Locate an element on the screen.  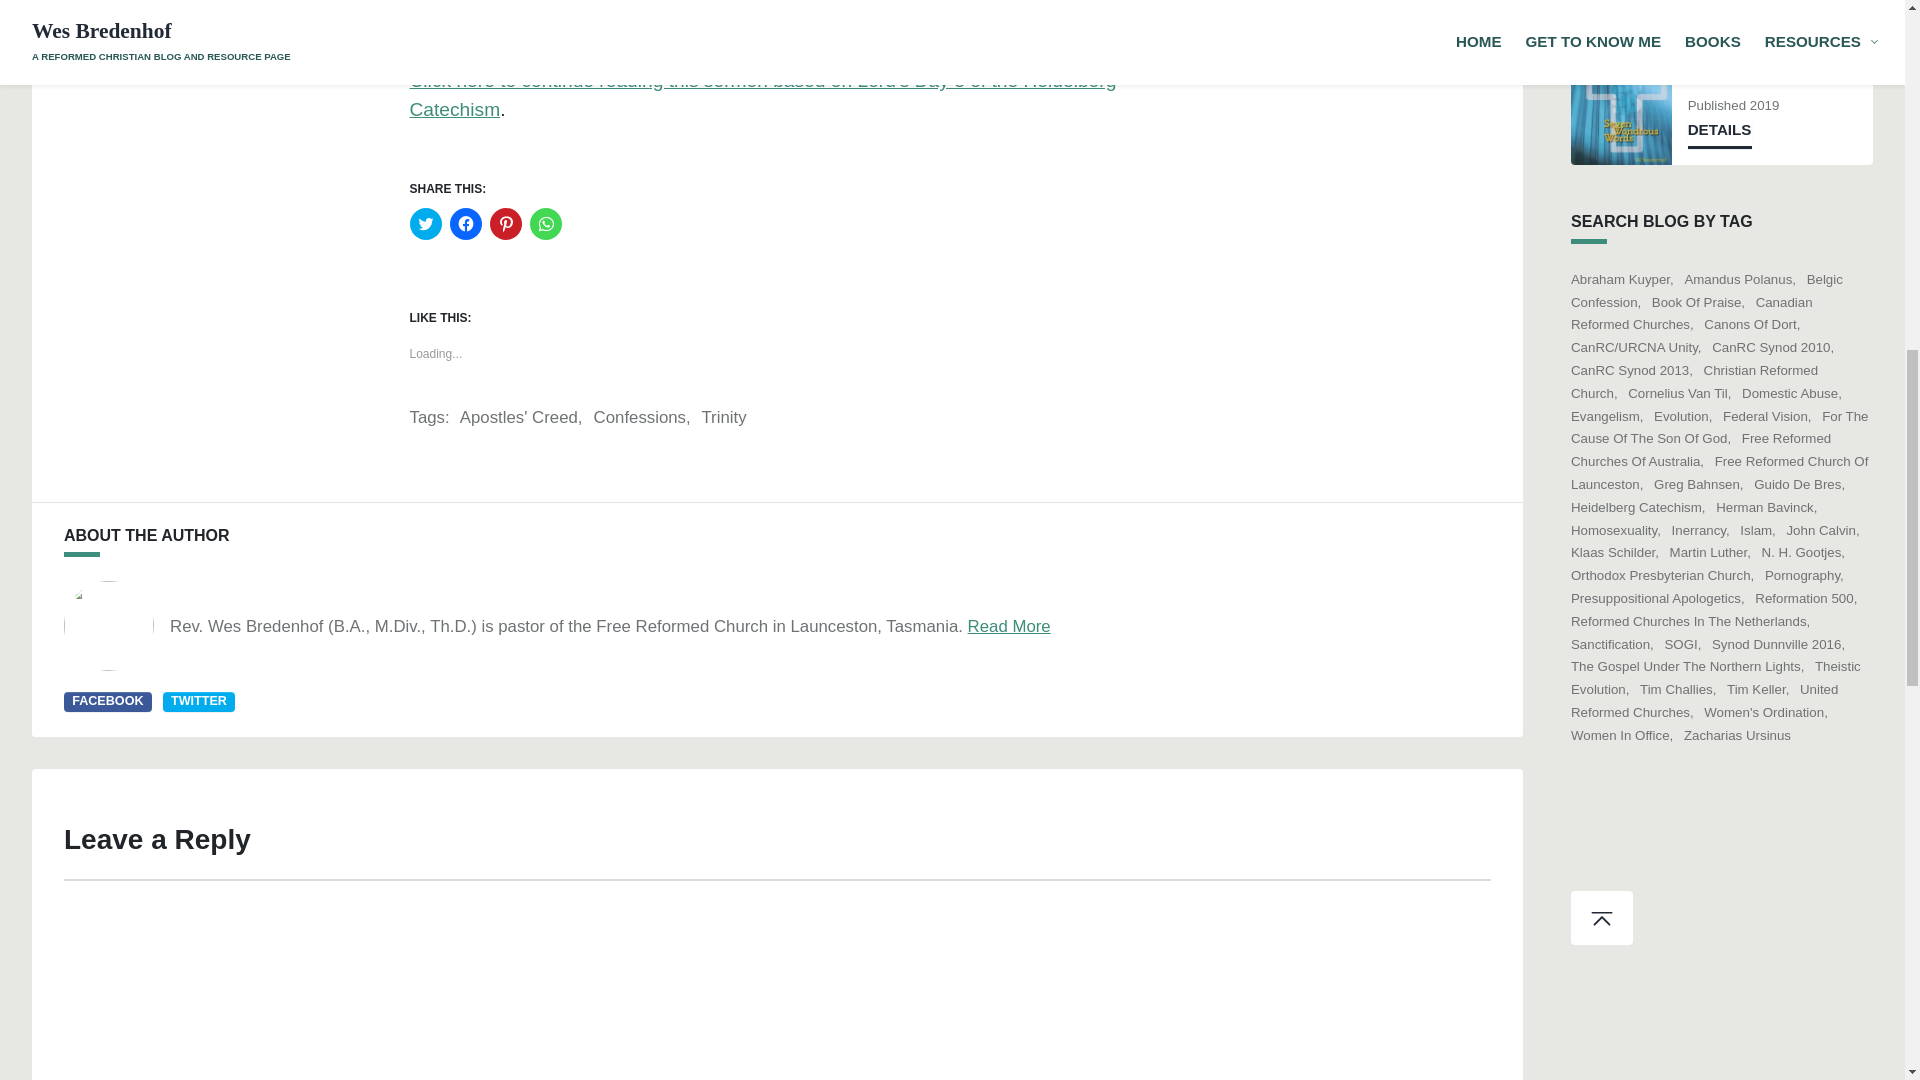
FACEBOOK is located at coordinates (107, 702).